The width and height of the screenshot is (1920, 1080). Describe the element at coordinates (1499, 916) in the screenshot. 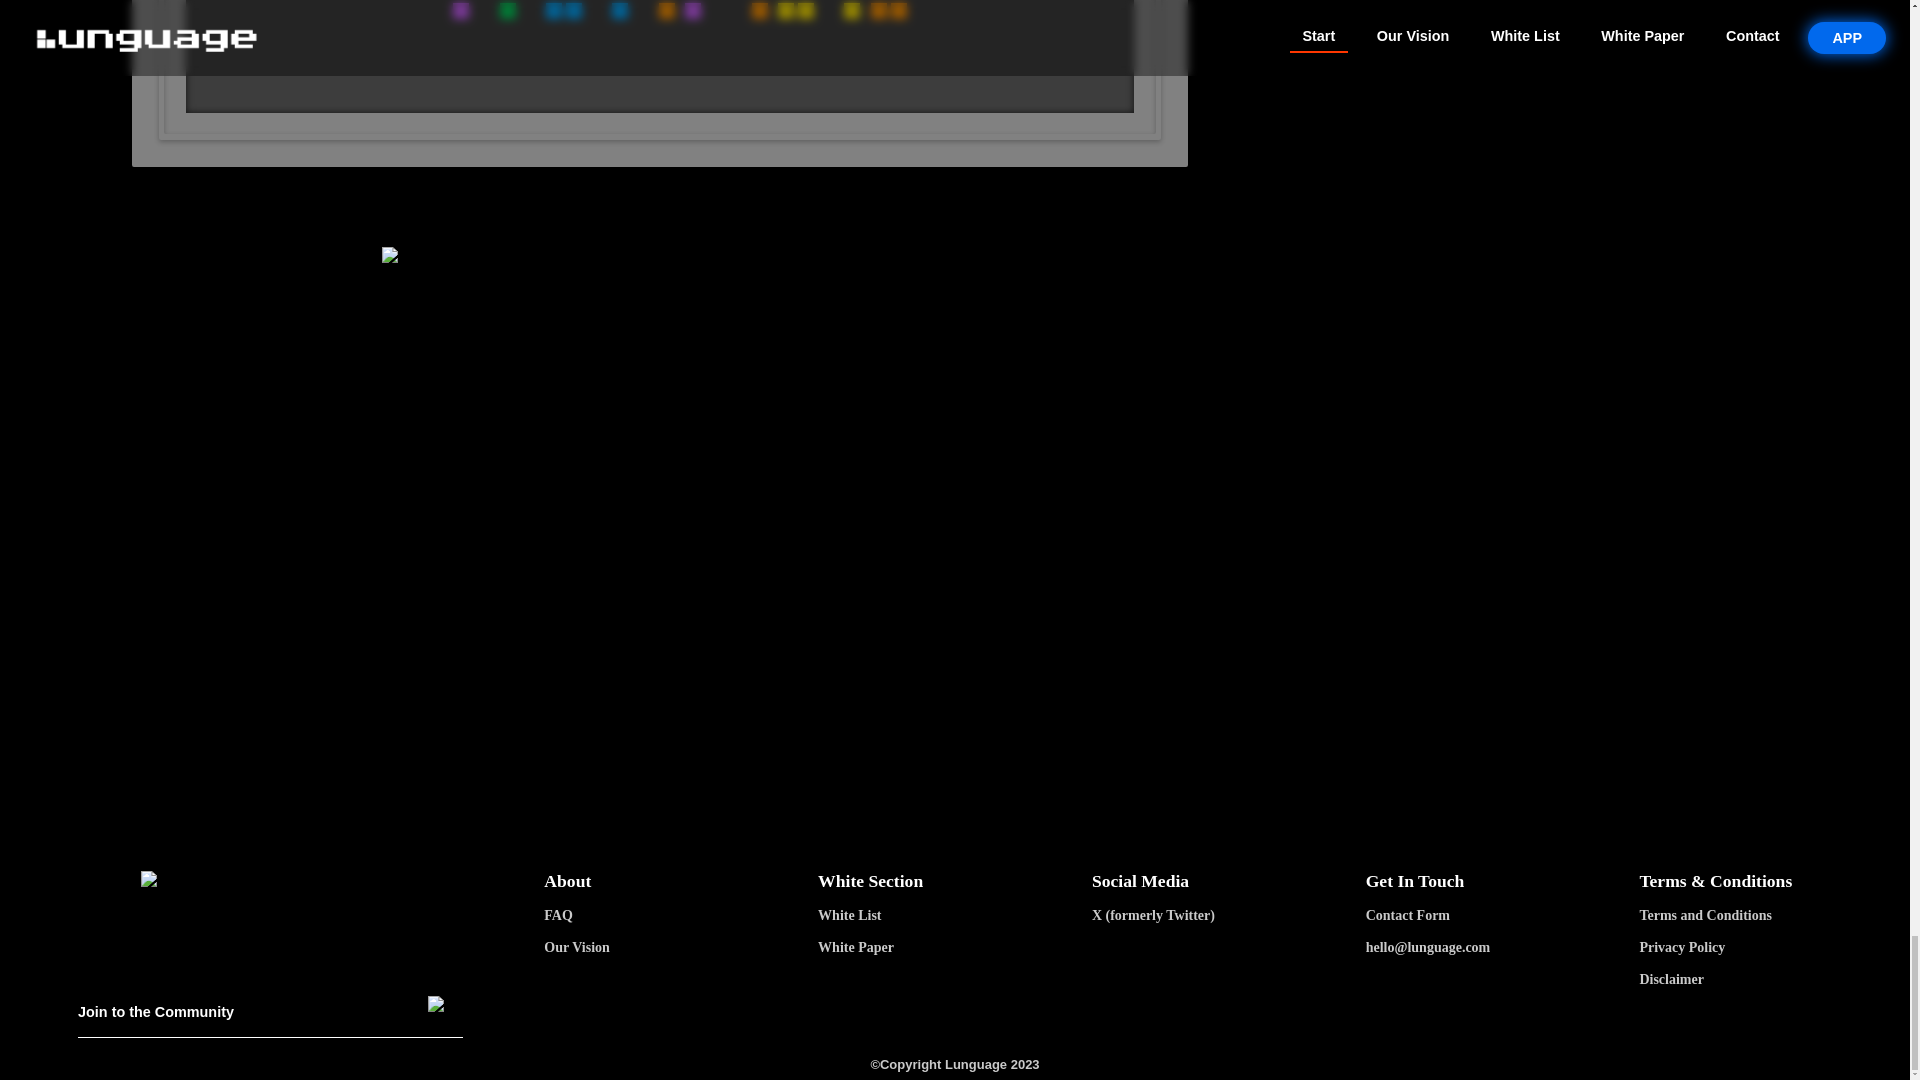

I see `Contact Form` at that location.